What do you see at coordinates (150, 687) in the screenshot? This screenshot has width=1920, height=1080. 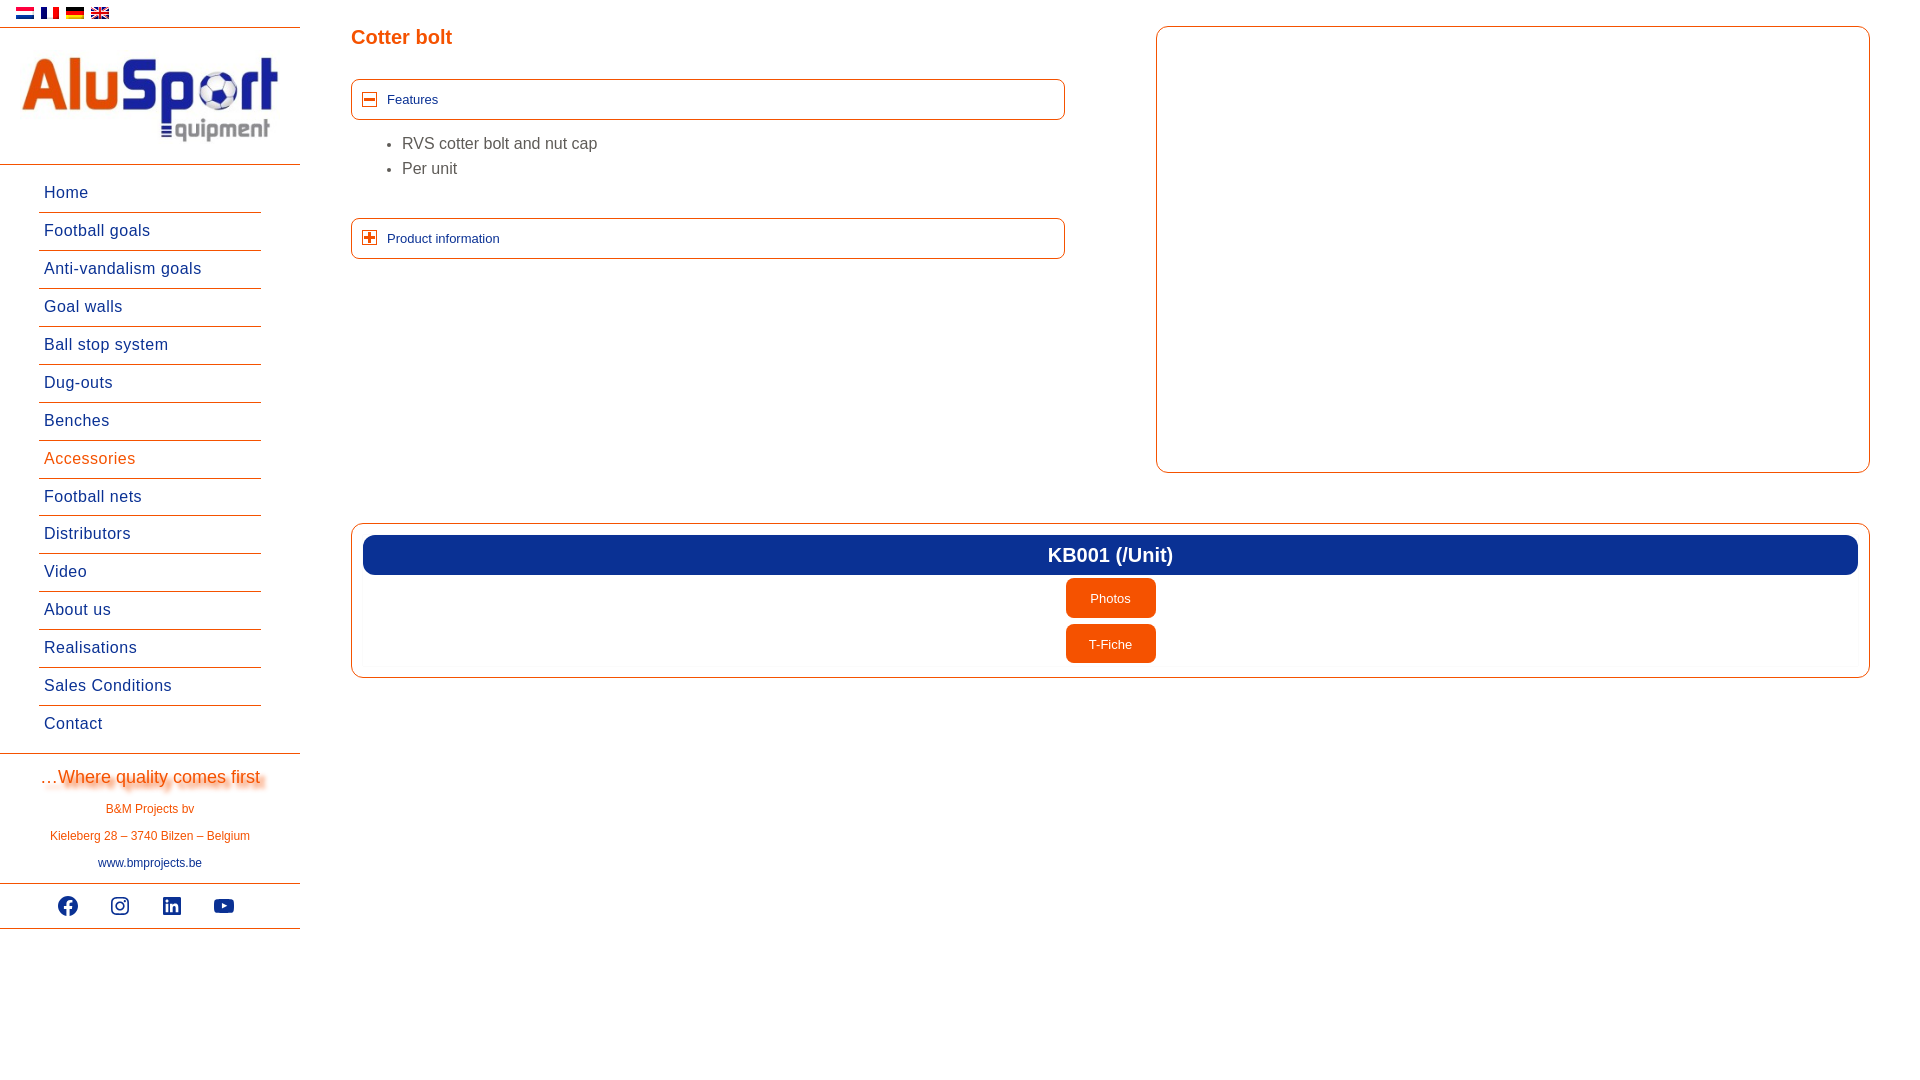 I see `Sales Conditions` at bounding box center [150, 687].